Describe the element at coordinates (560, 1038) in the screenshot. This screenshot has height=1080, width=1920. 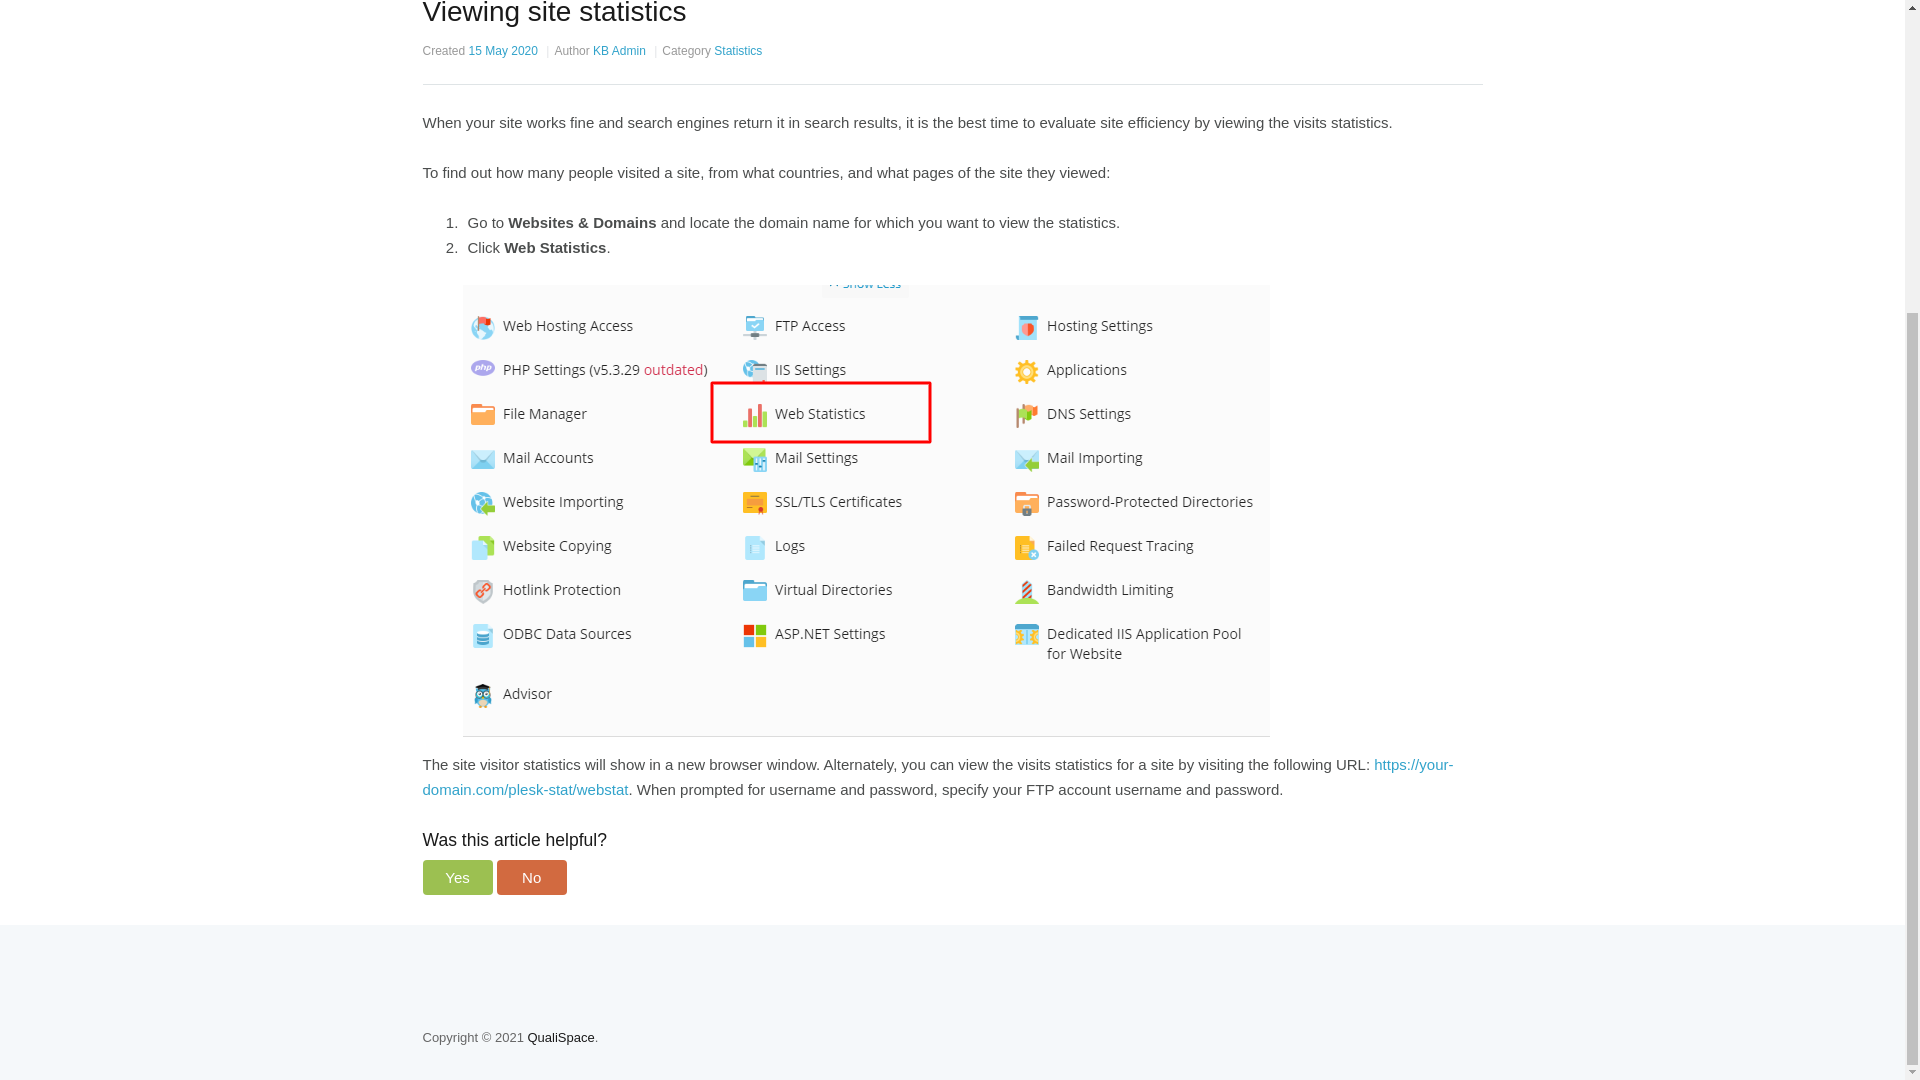
I see `QualiSpace` at that location.